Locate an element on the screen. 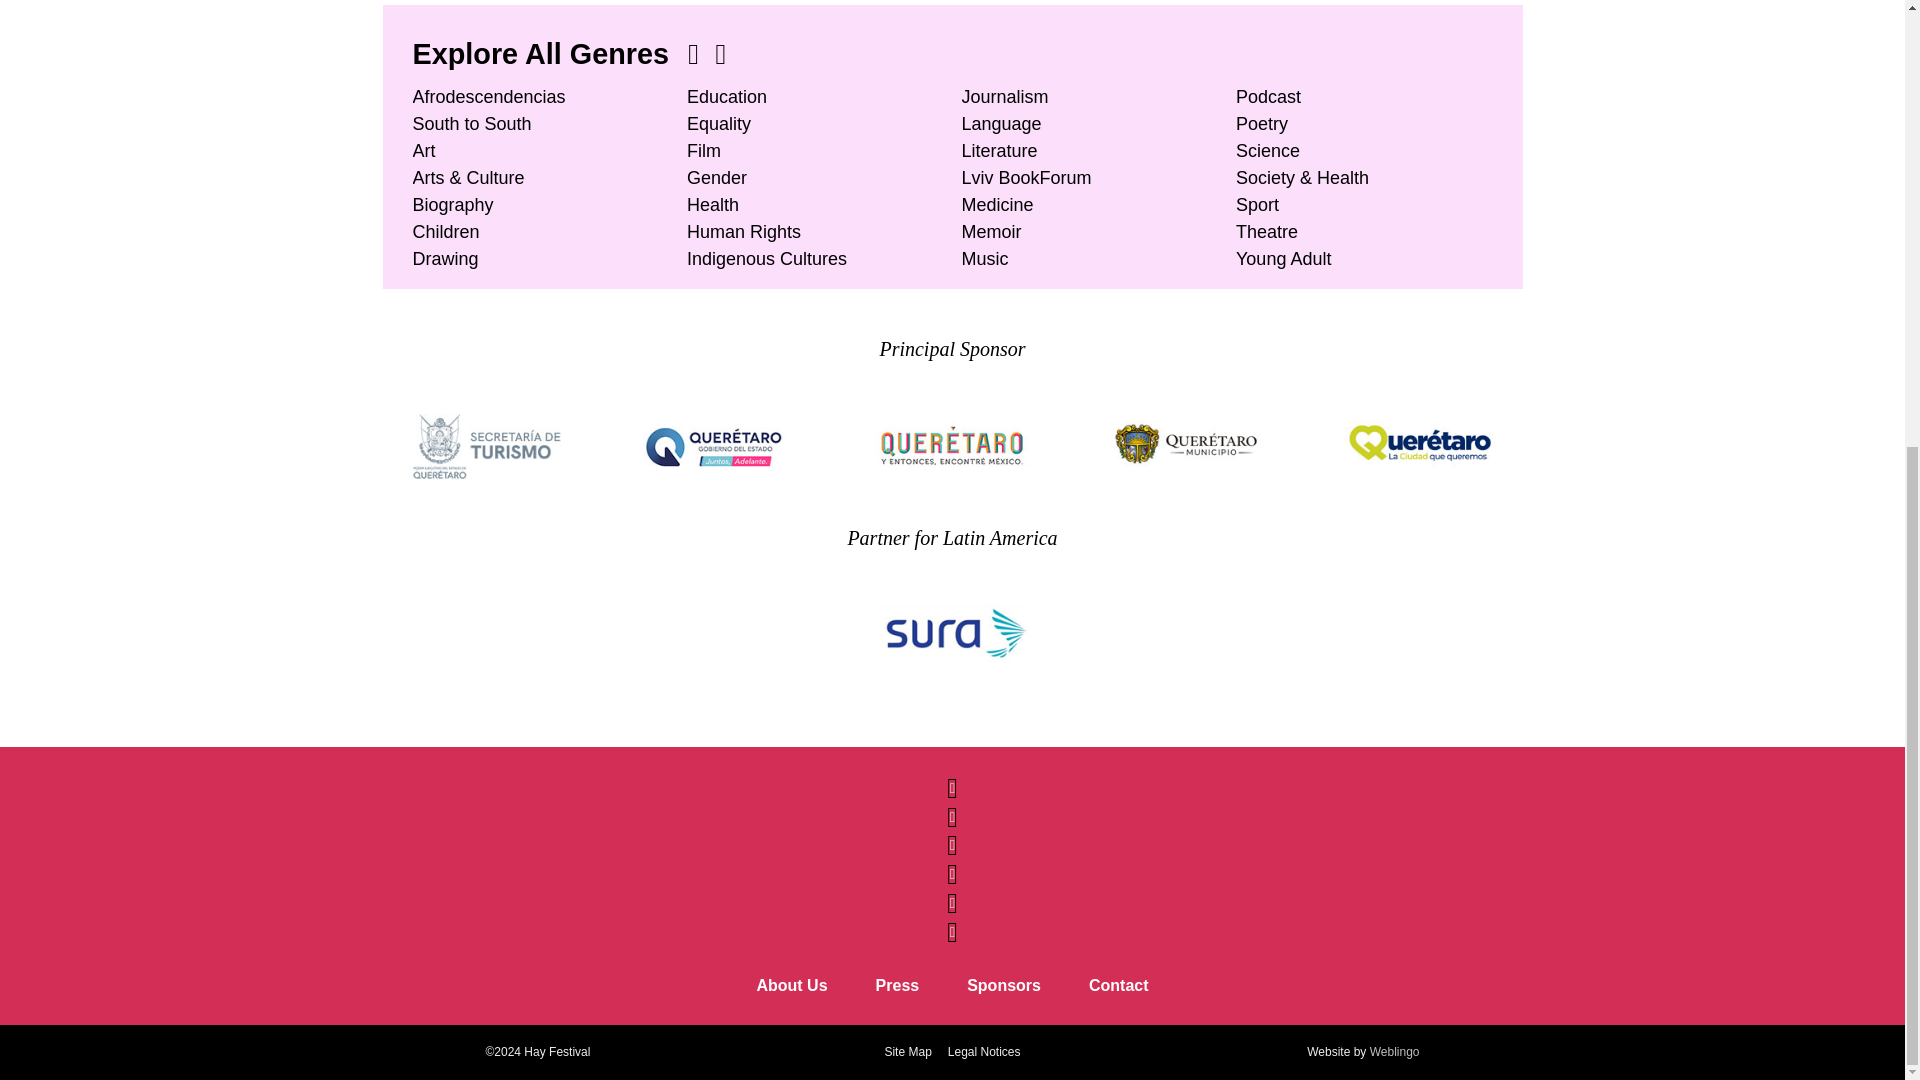 Image resolution: width=1920 pixels, height=1080 pixels. Threads is located at coordinates (951, 837).